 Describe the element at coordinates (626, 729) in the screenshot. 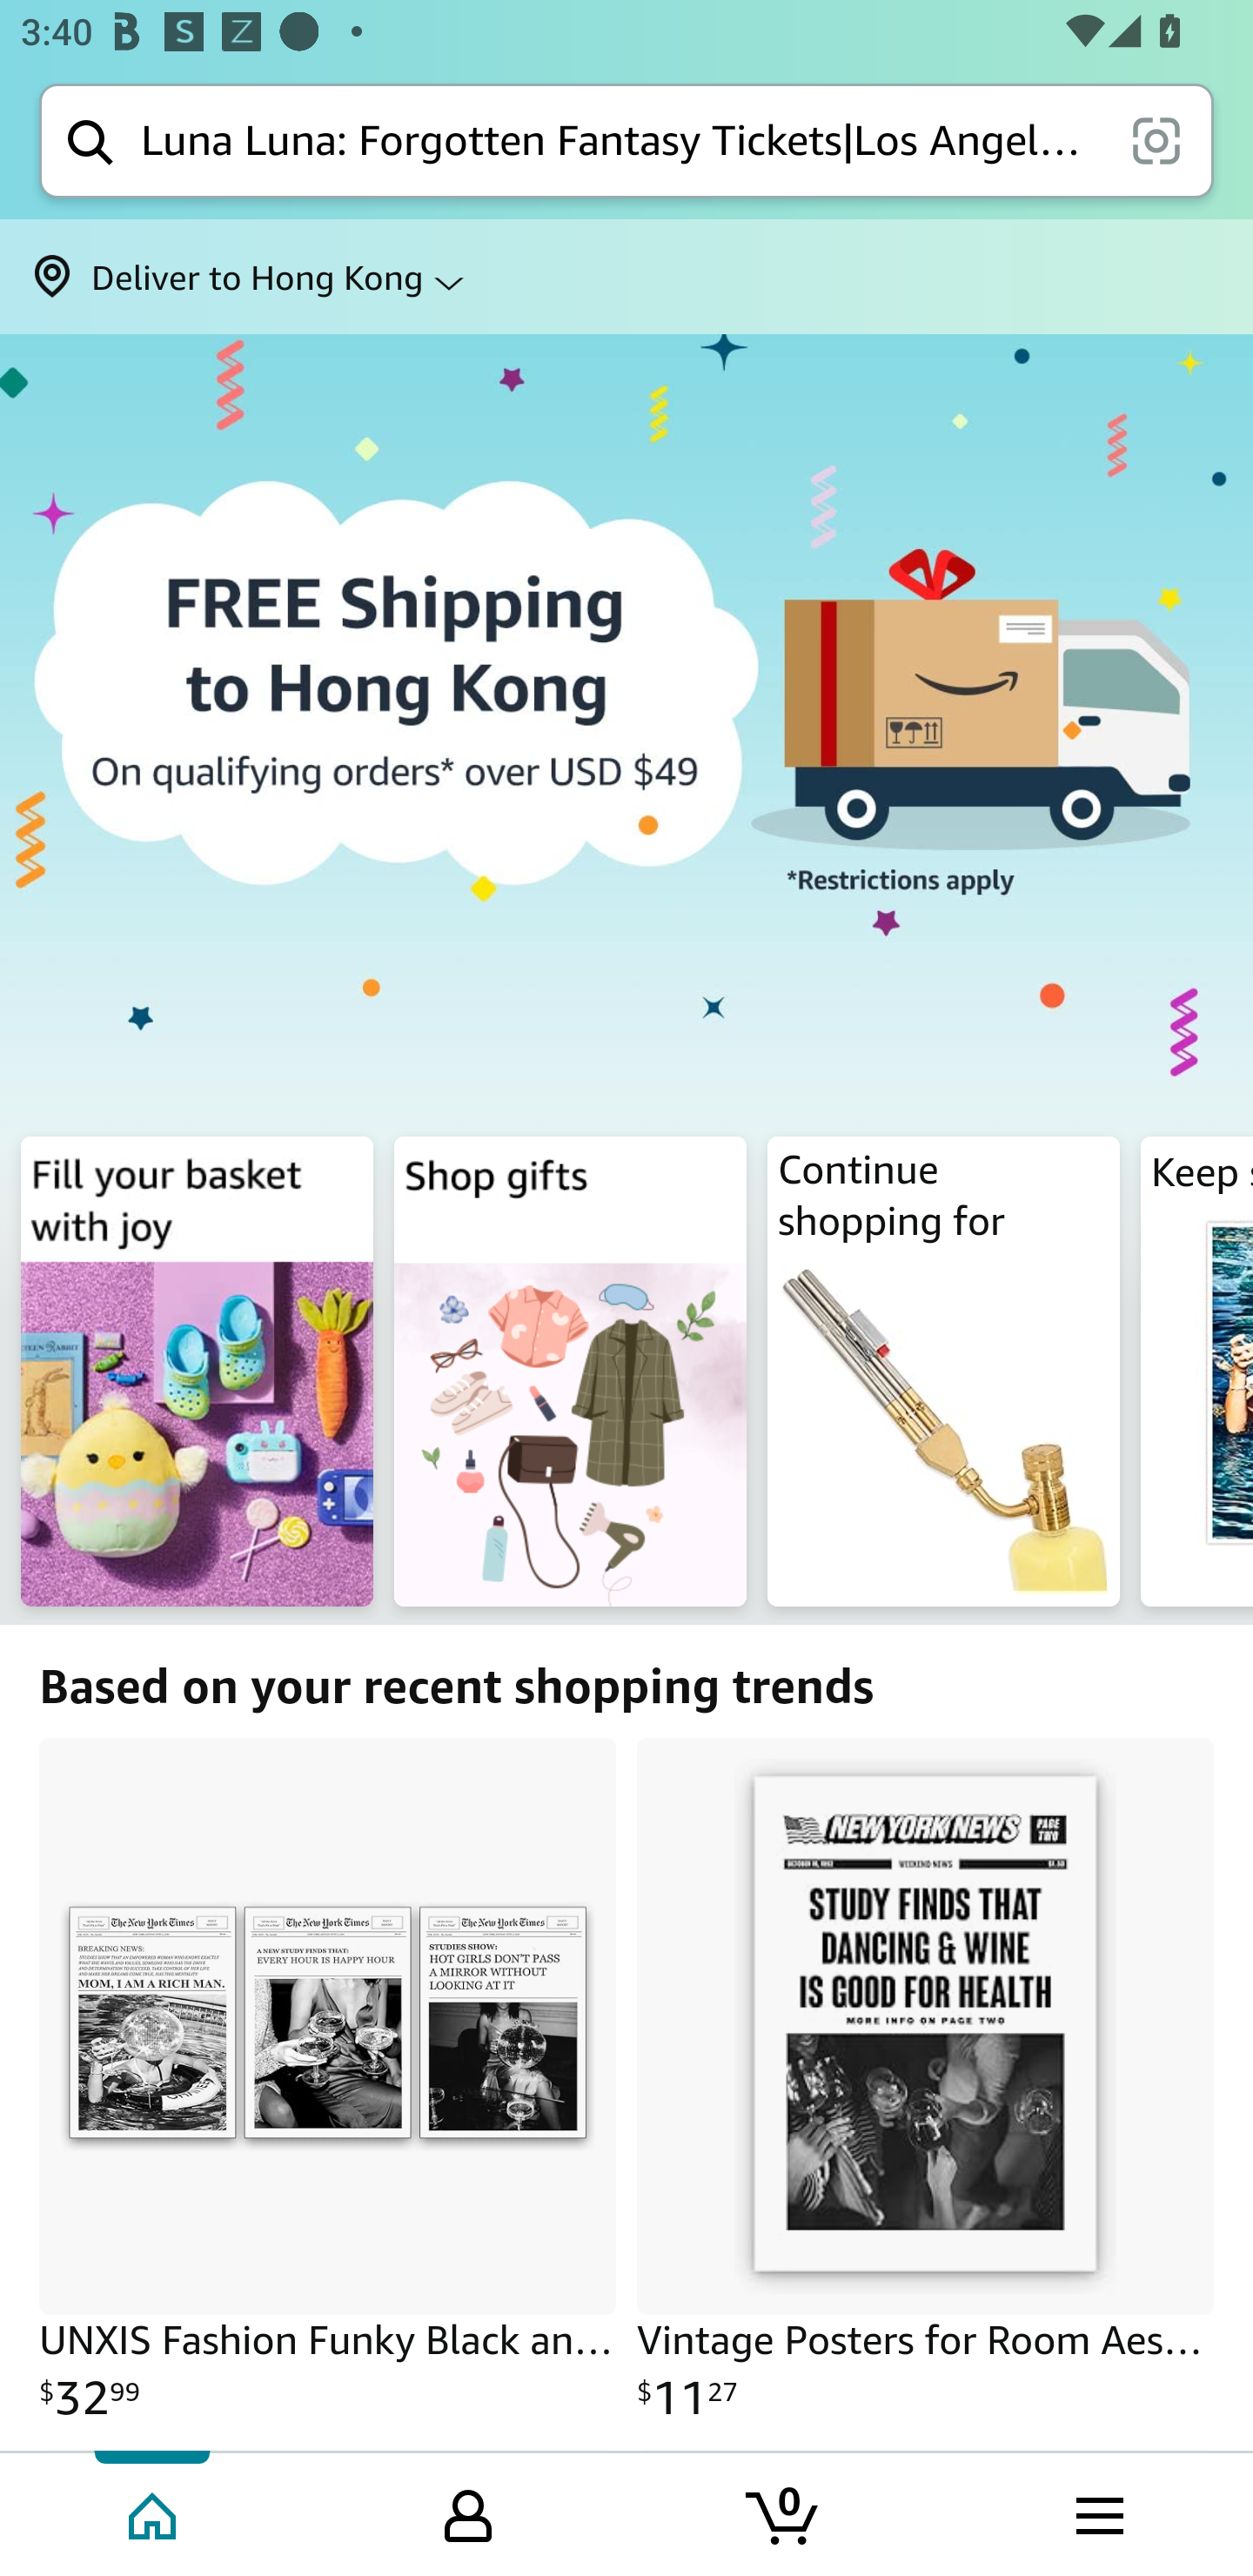

I see `Free shipping to Hong Kong` at that location.